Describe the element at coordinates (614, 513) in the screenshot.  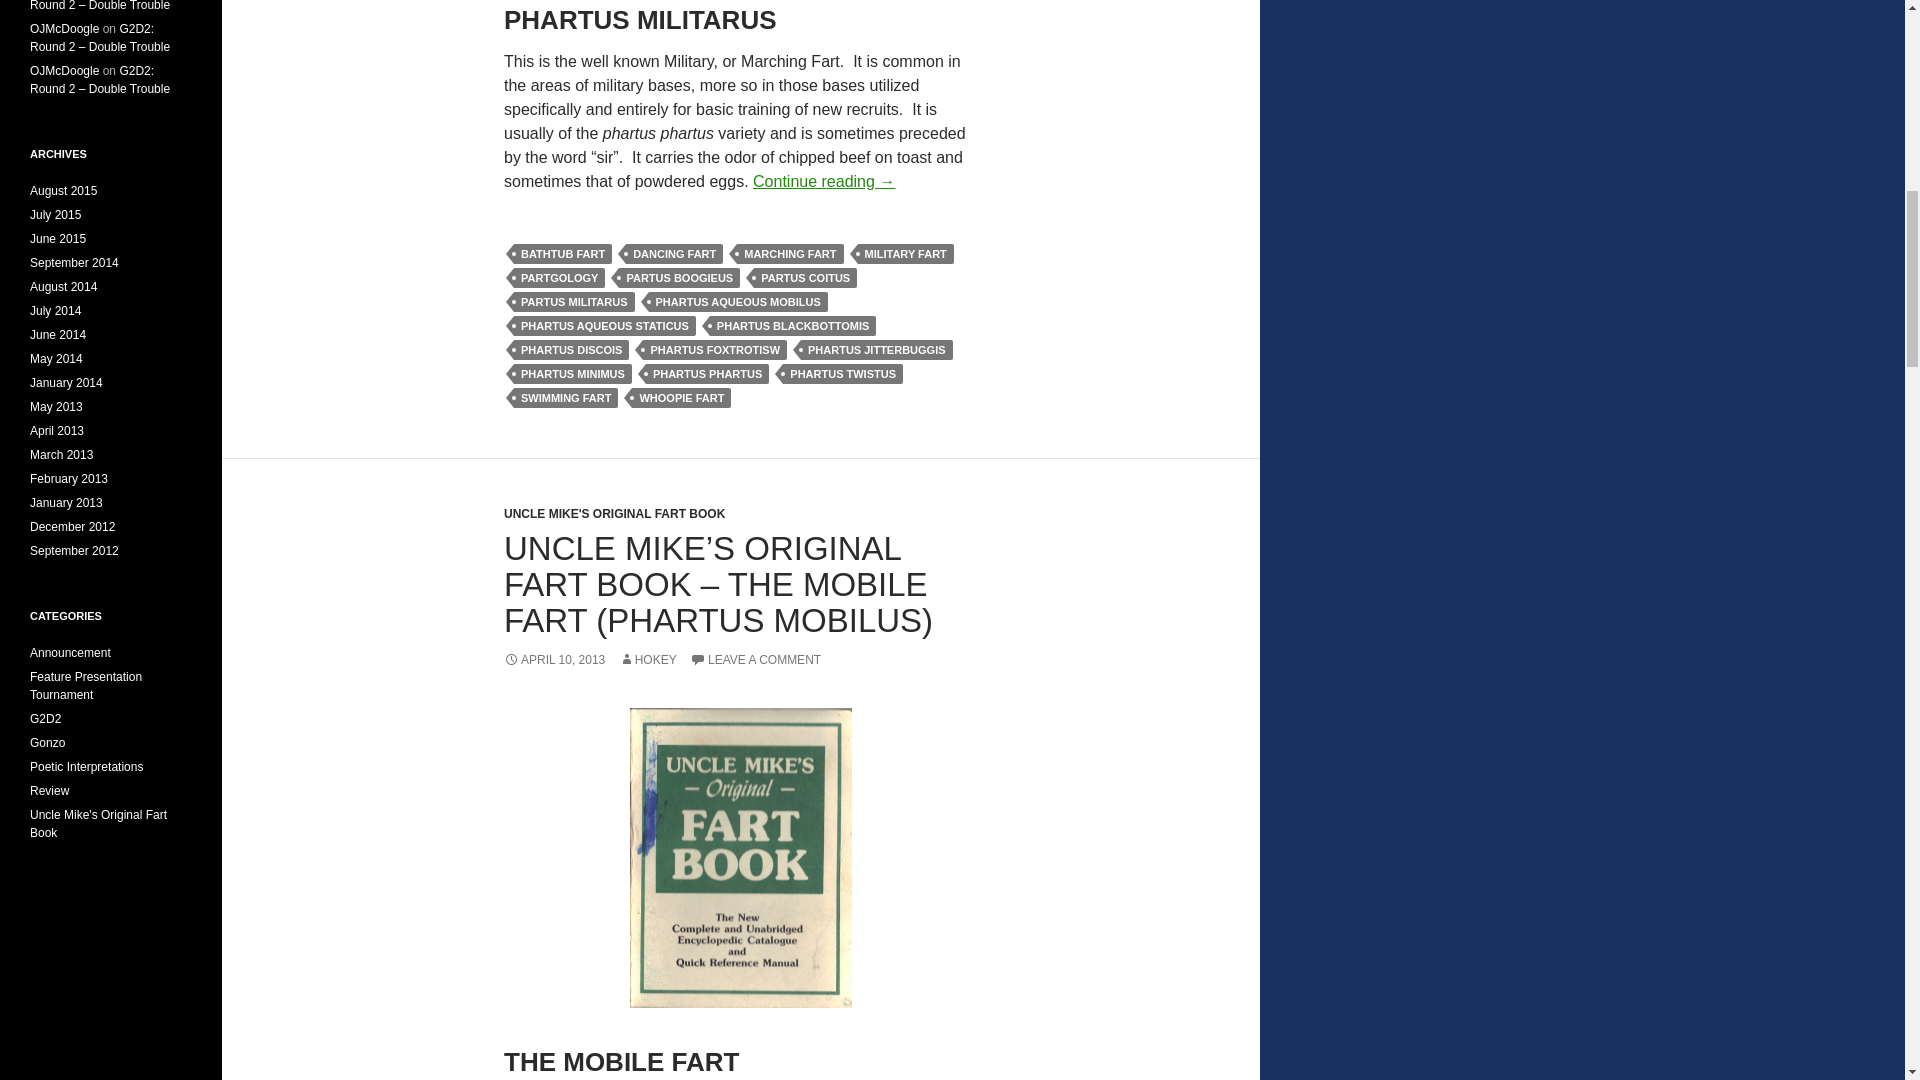
I see `UNCLE MIKE'S ORIGINAL FART BOOK` at that location.